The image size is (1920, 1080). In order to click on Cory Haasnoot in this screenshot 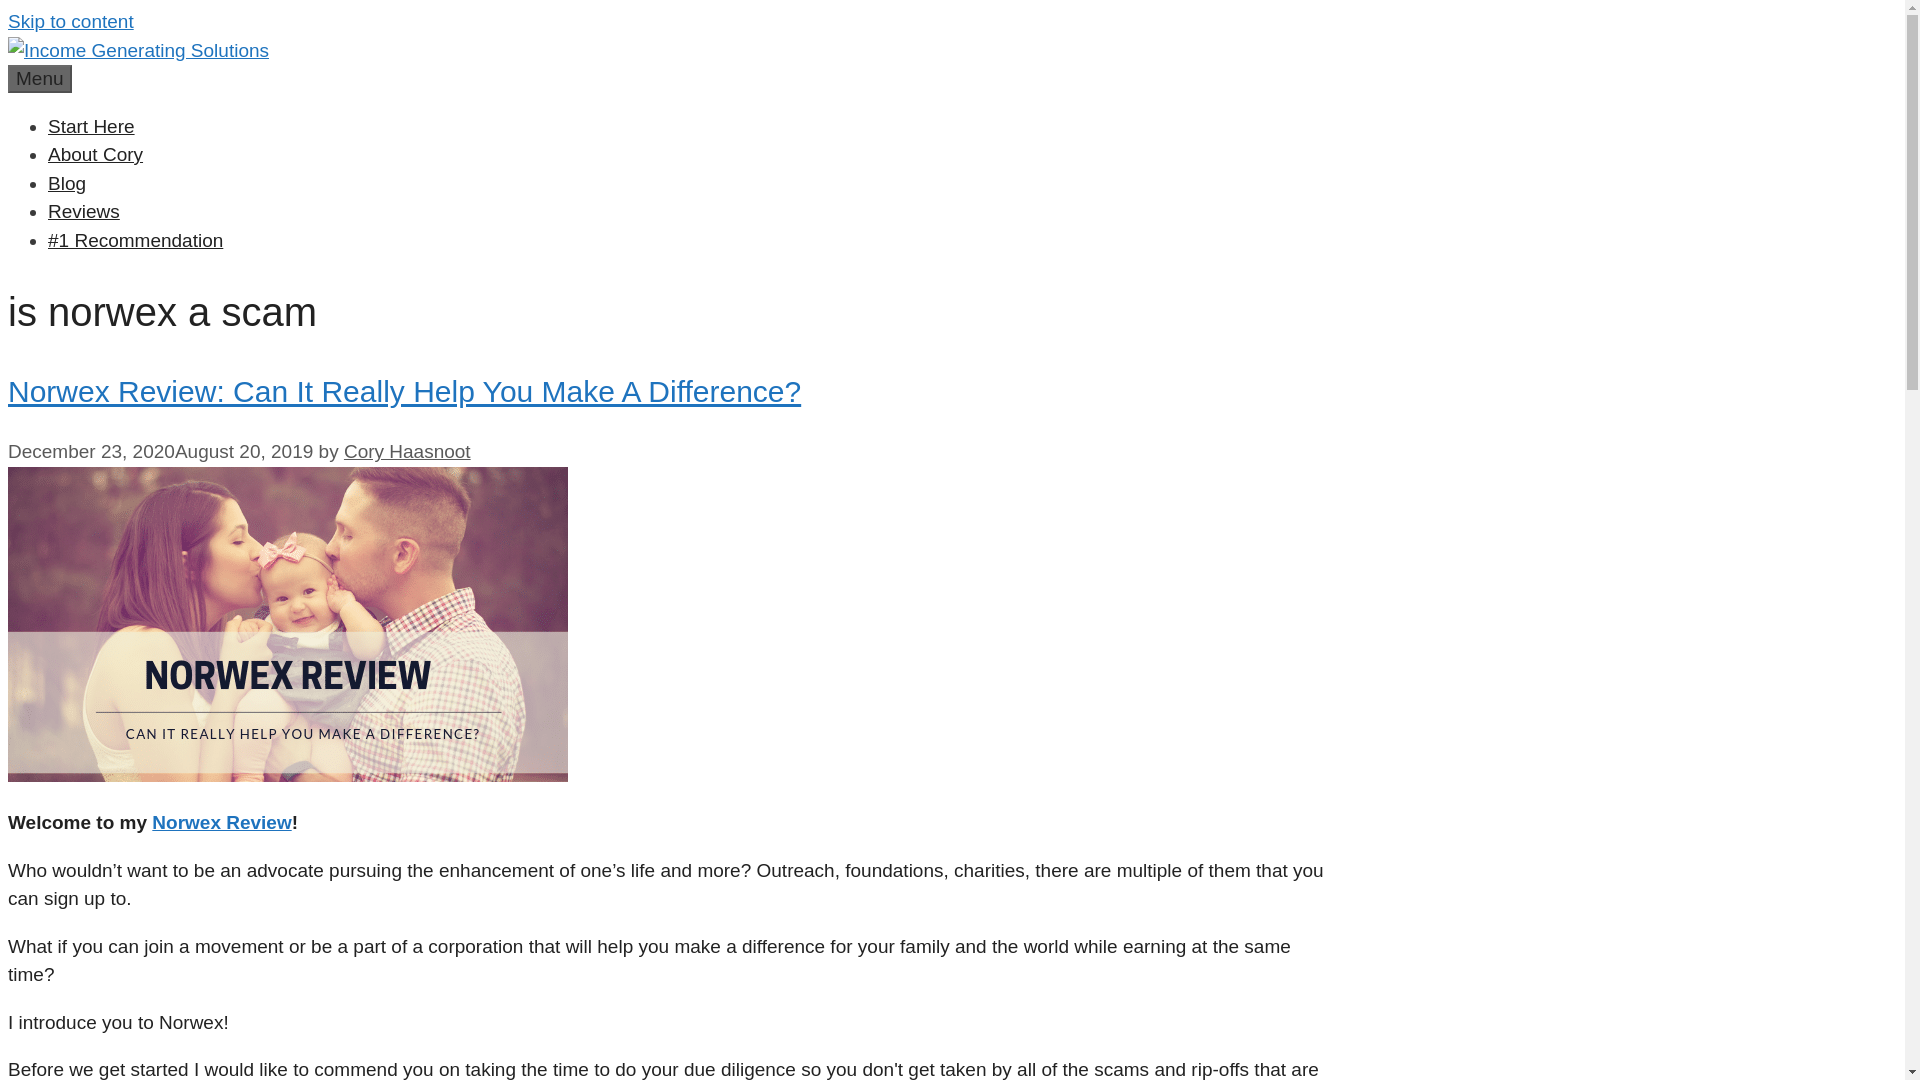, I will do `click(406, 451)`.